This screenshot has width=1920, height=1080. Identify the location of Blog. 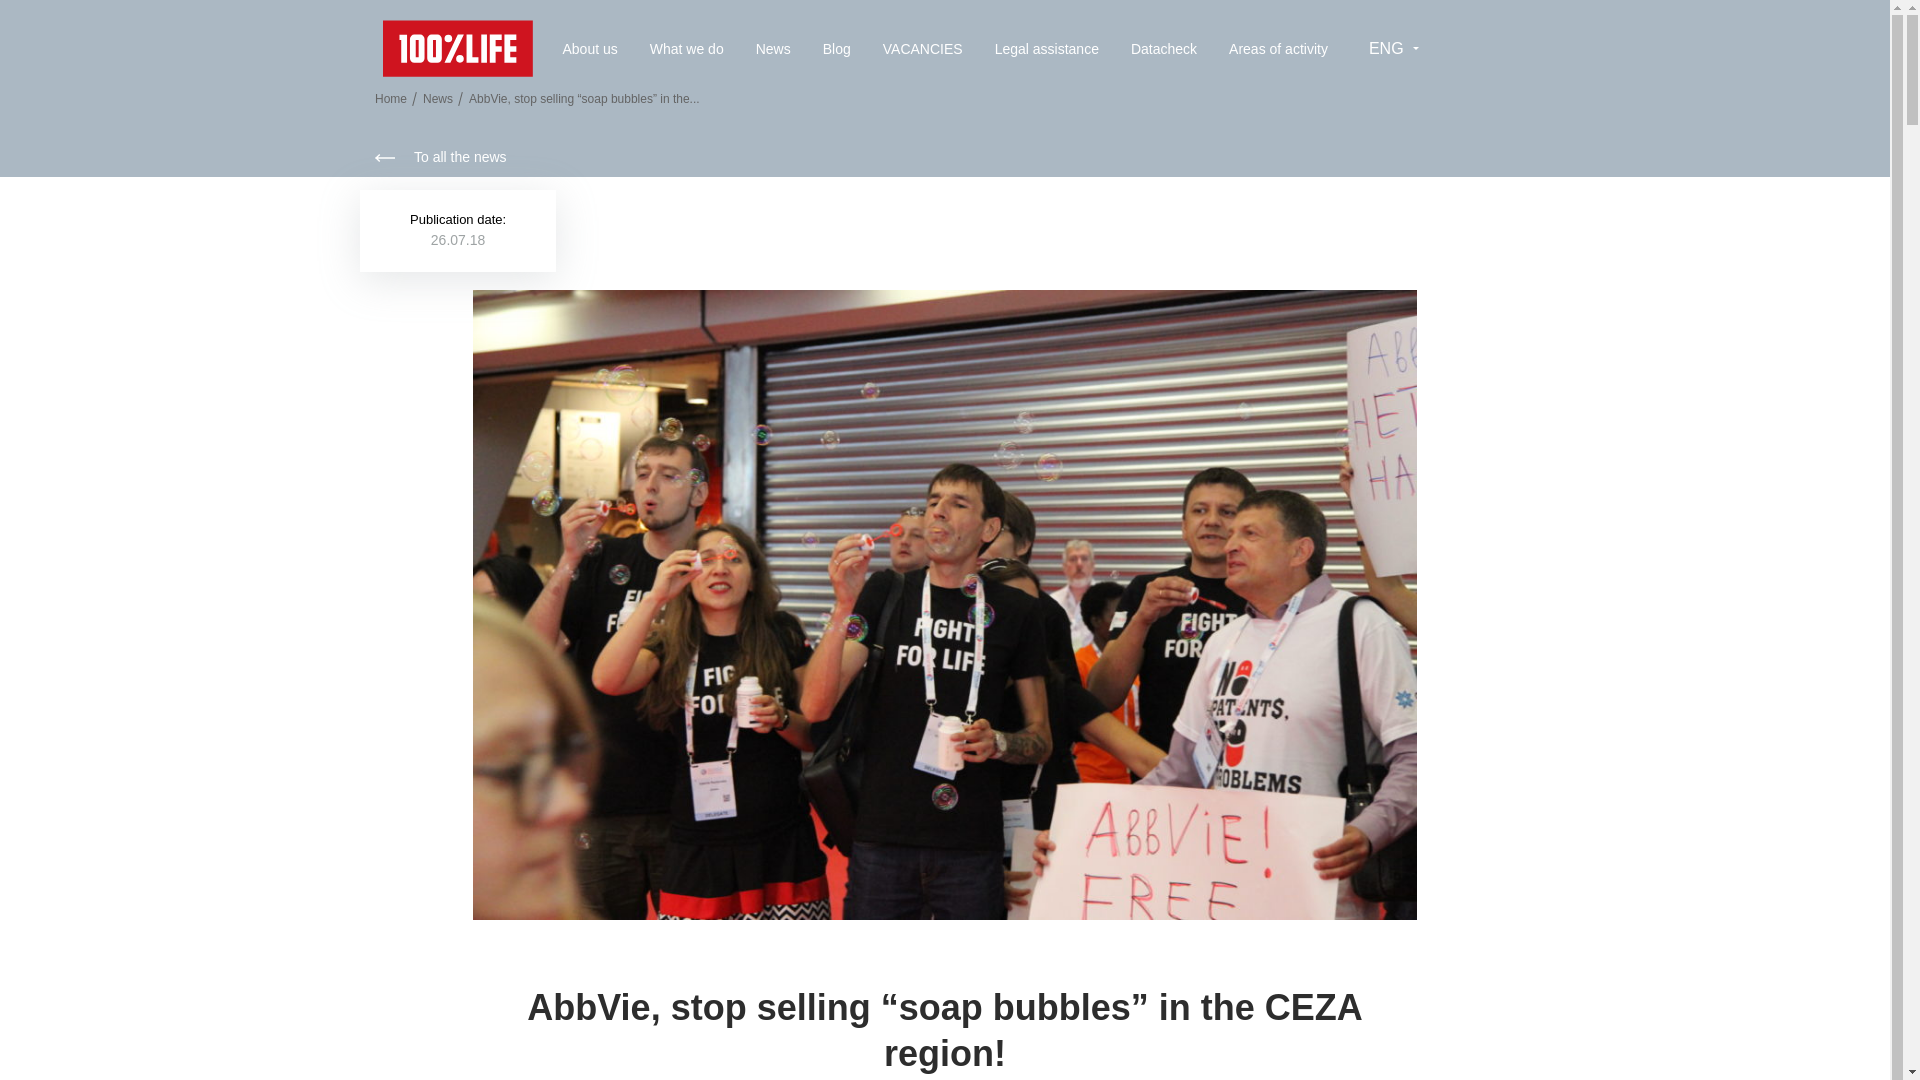
(836, 48).